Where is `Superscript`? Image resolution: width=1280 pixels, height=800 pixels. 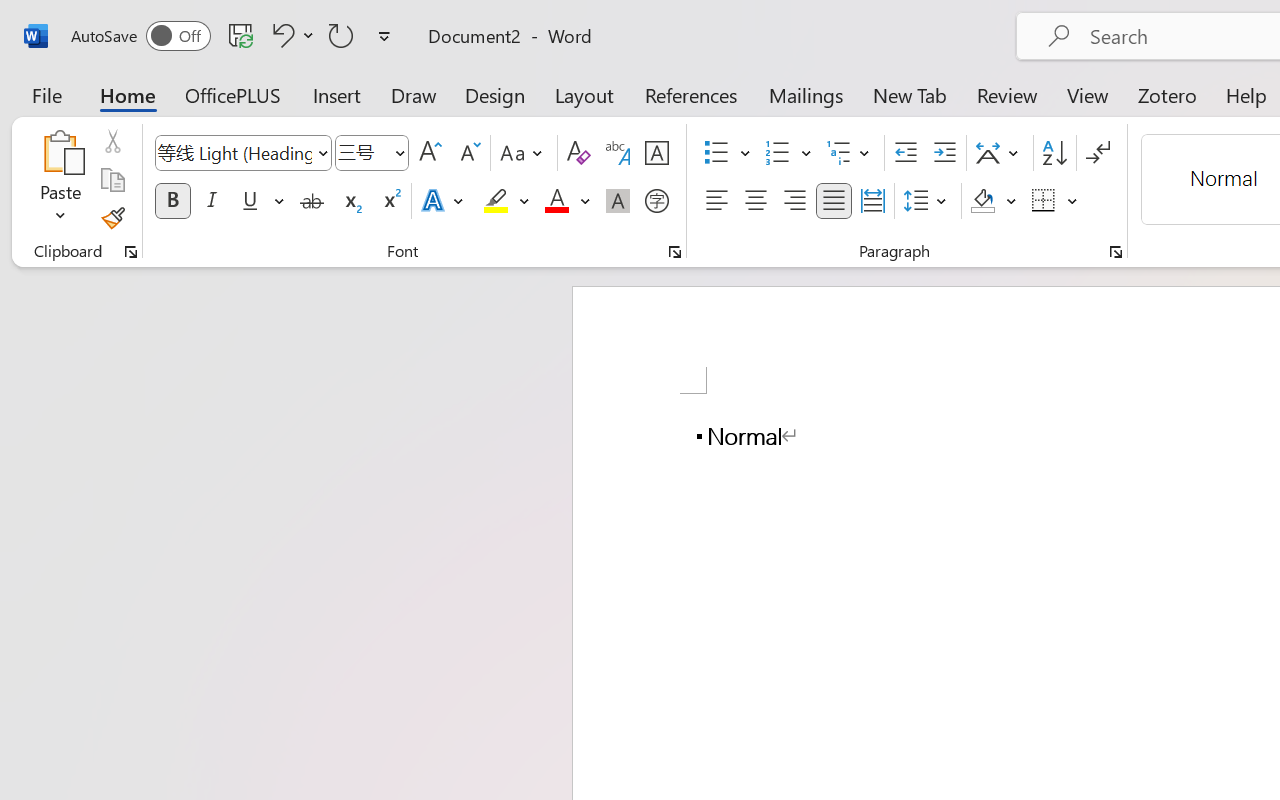
Superscript is located at coordinates (390, 201).